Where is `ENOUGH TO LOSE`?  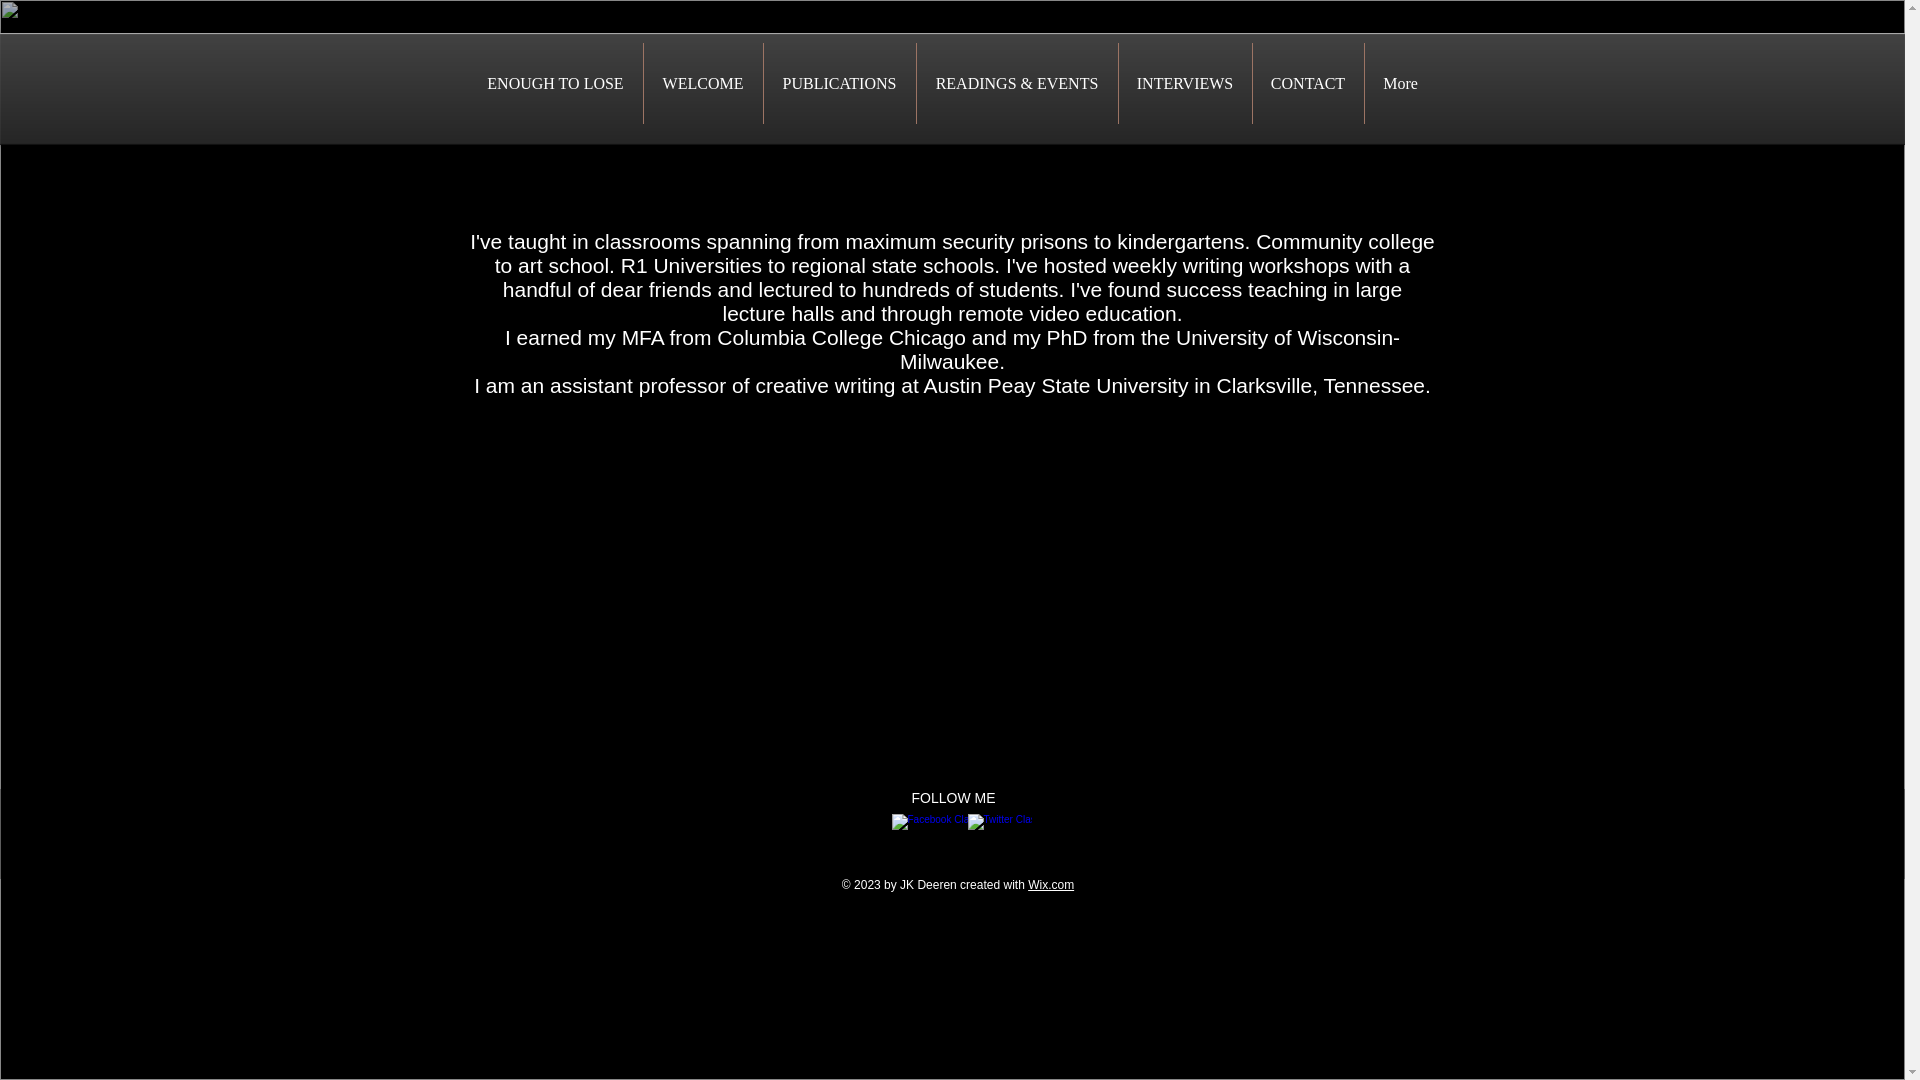 ENOUGH TO LOSE is located at coordinates (554, 84).